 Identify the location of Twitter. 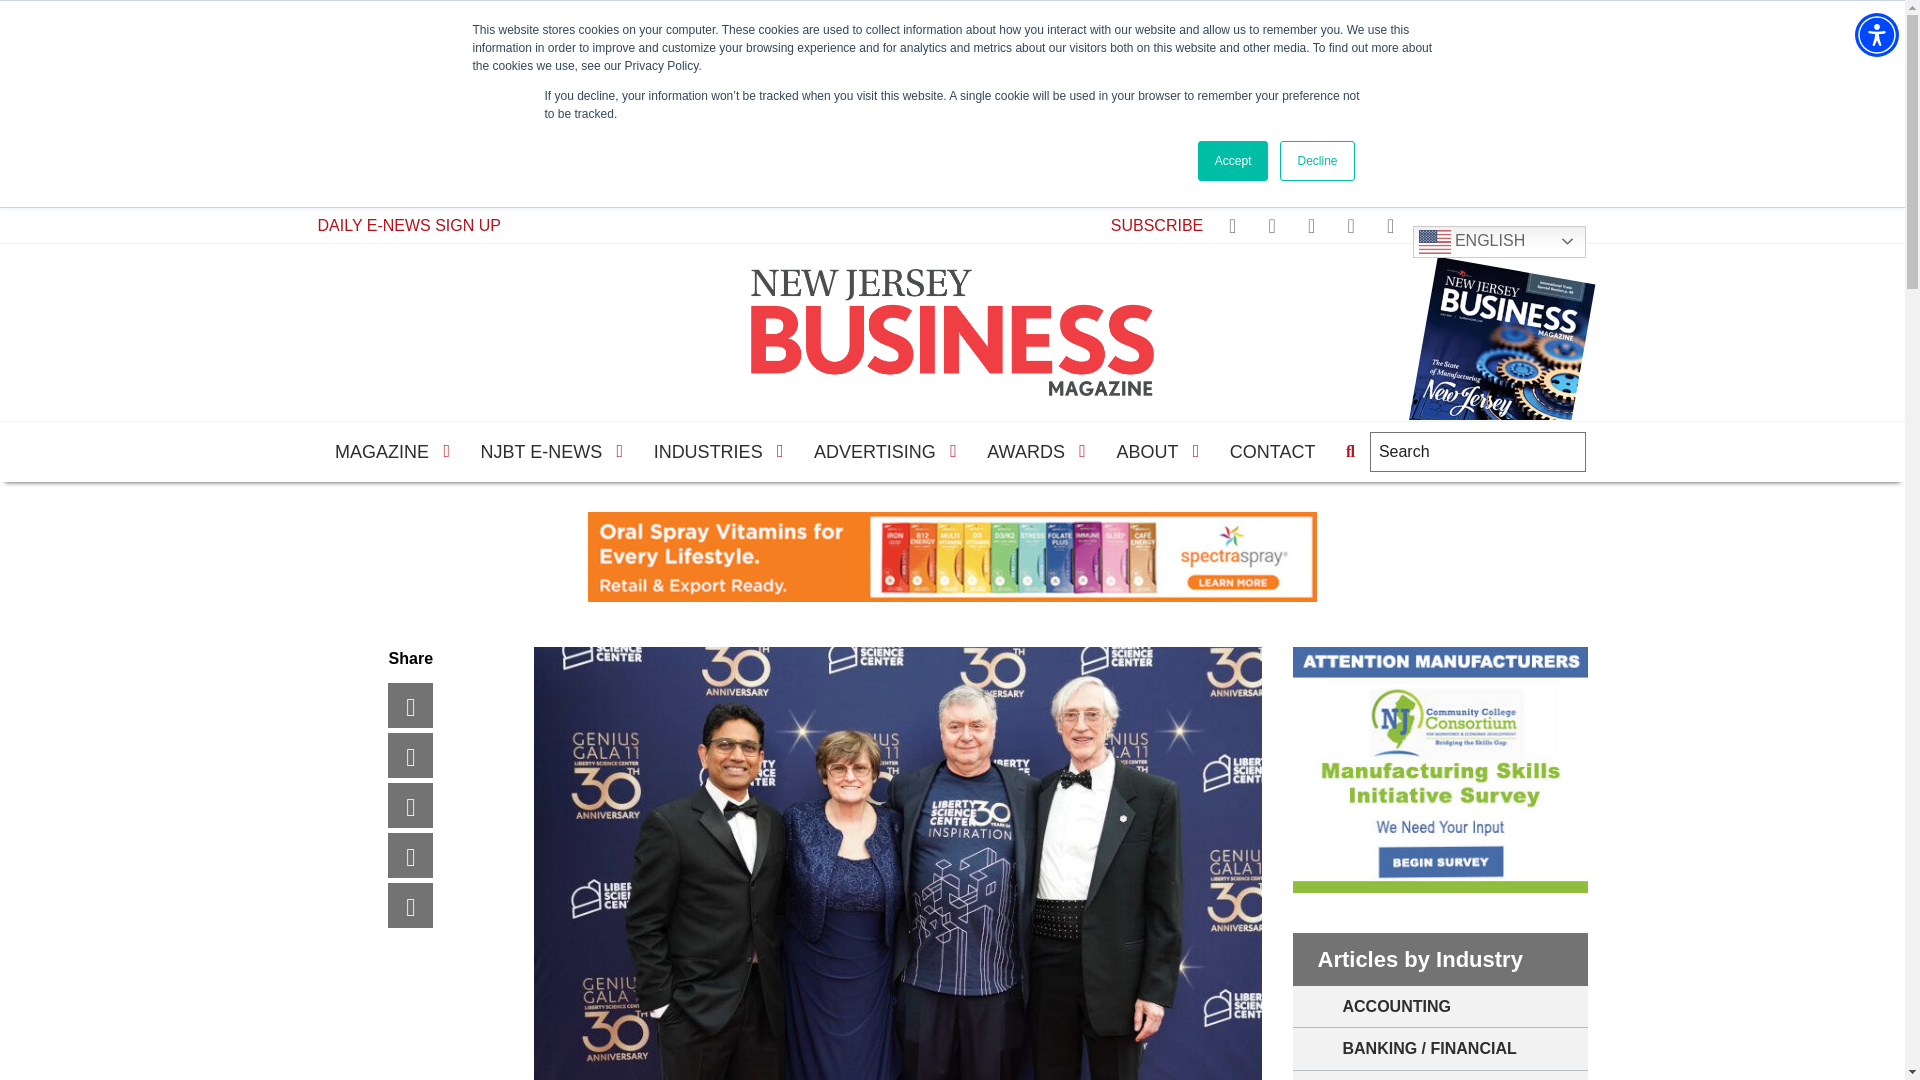
(430, 755).